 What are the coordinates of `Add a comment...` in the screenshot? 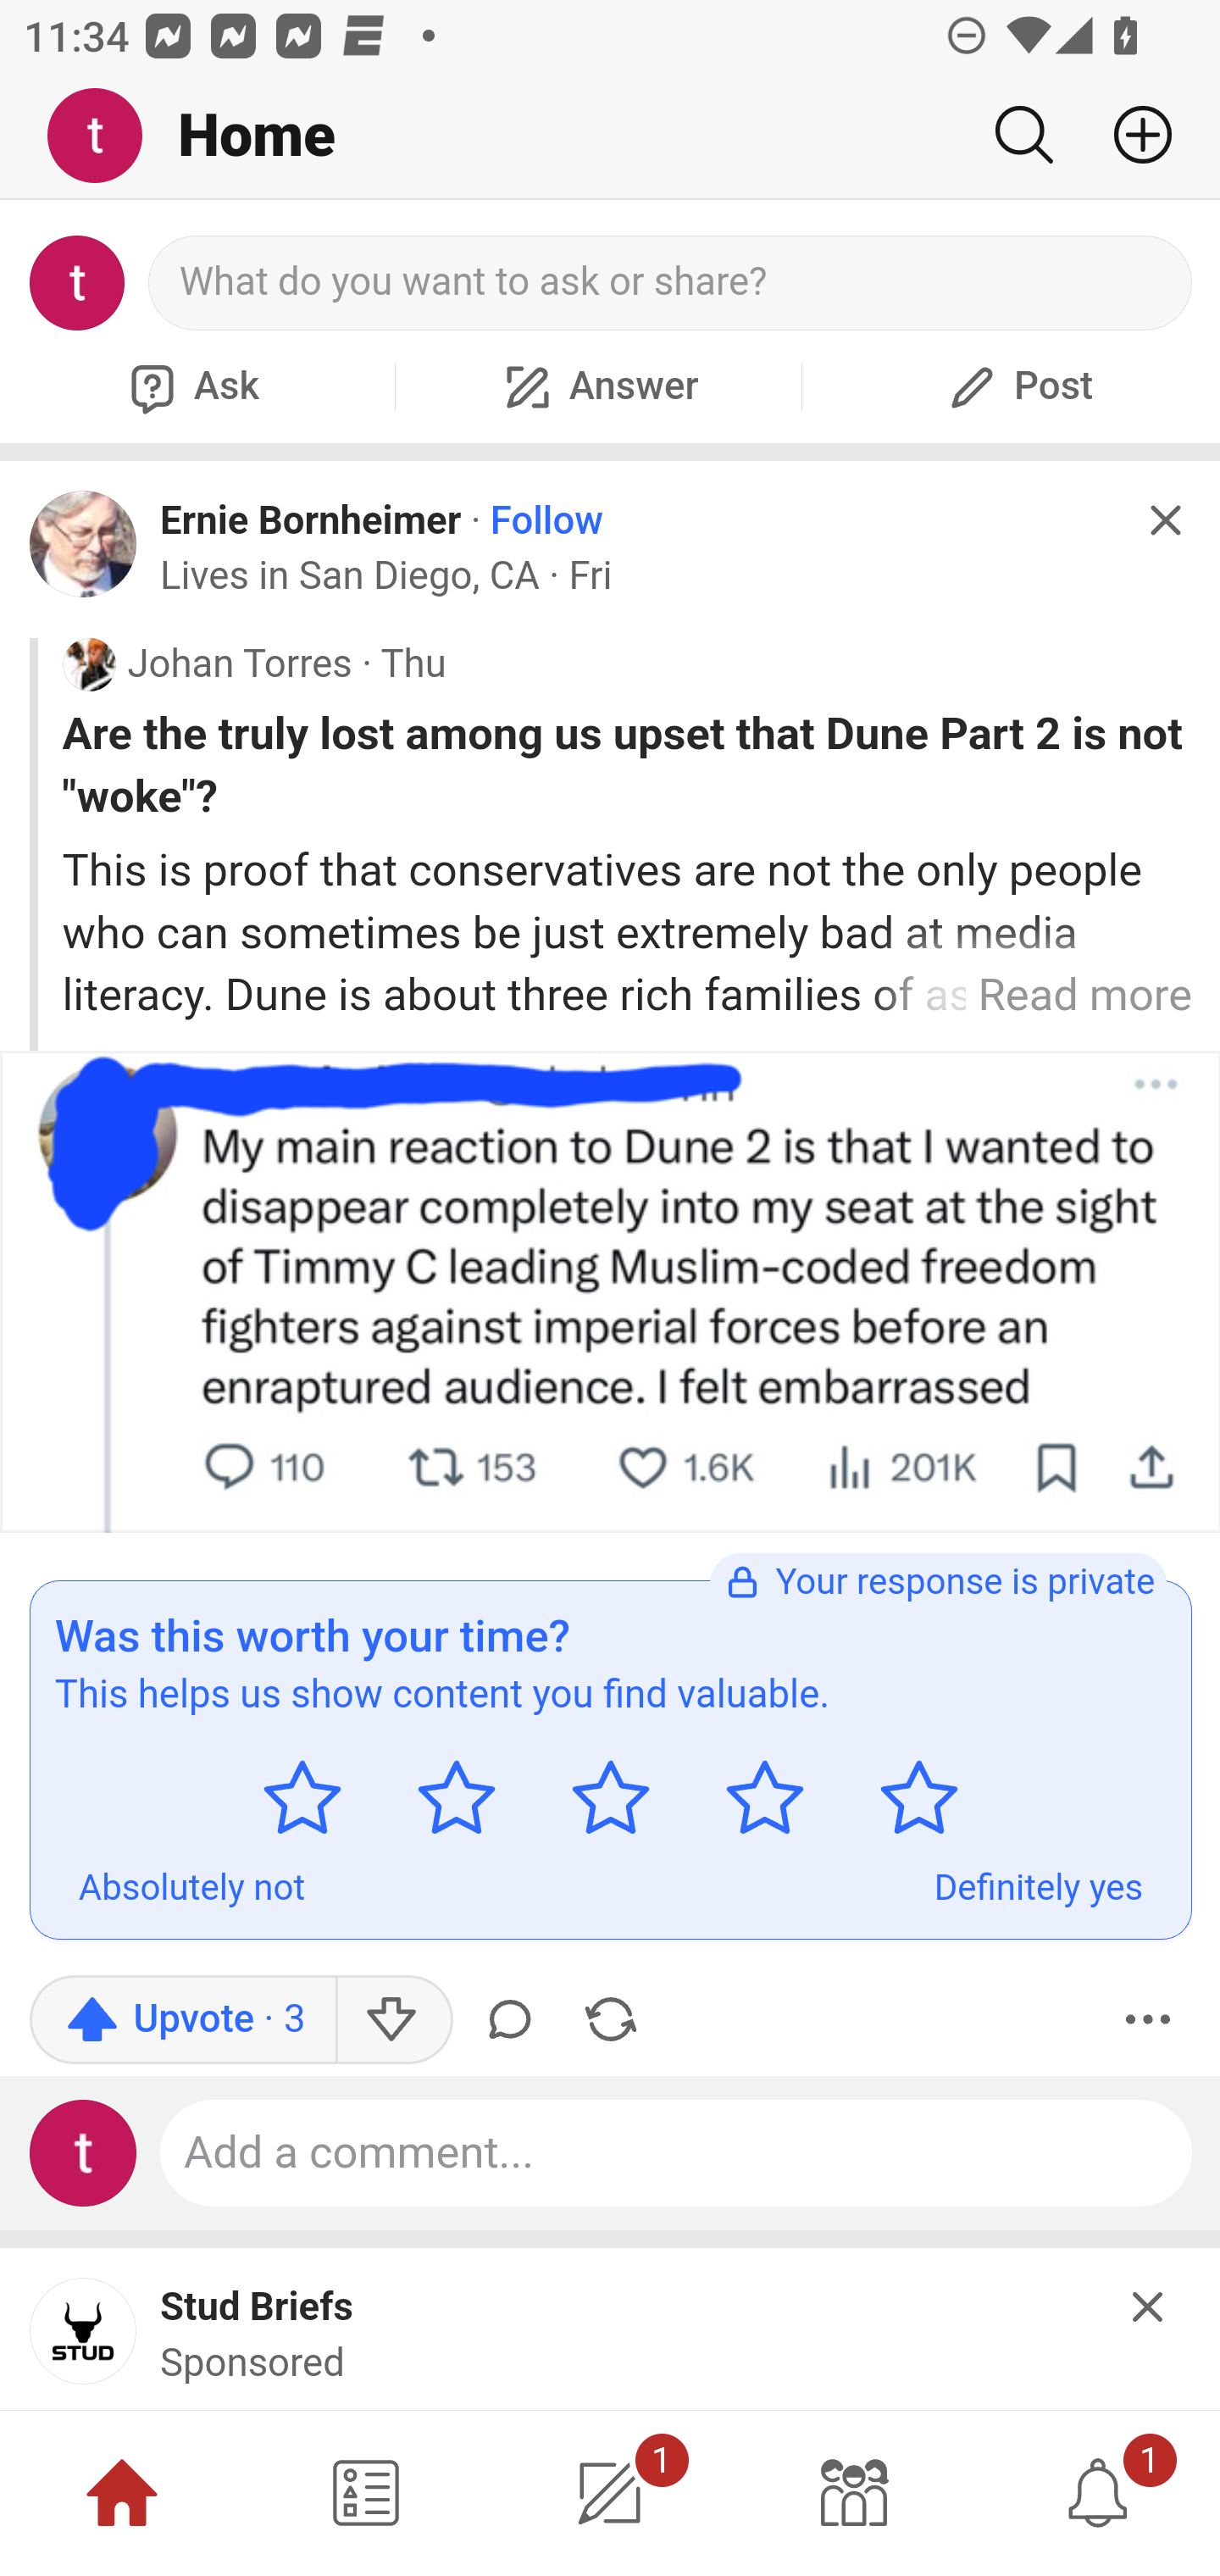 It's located at (676, 2152).